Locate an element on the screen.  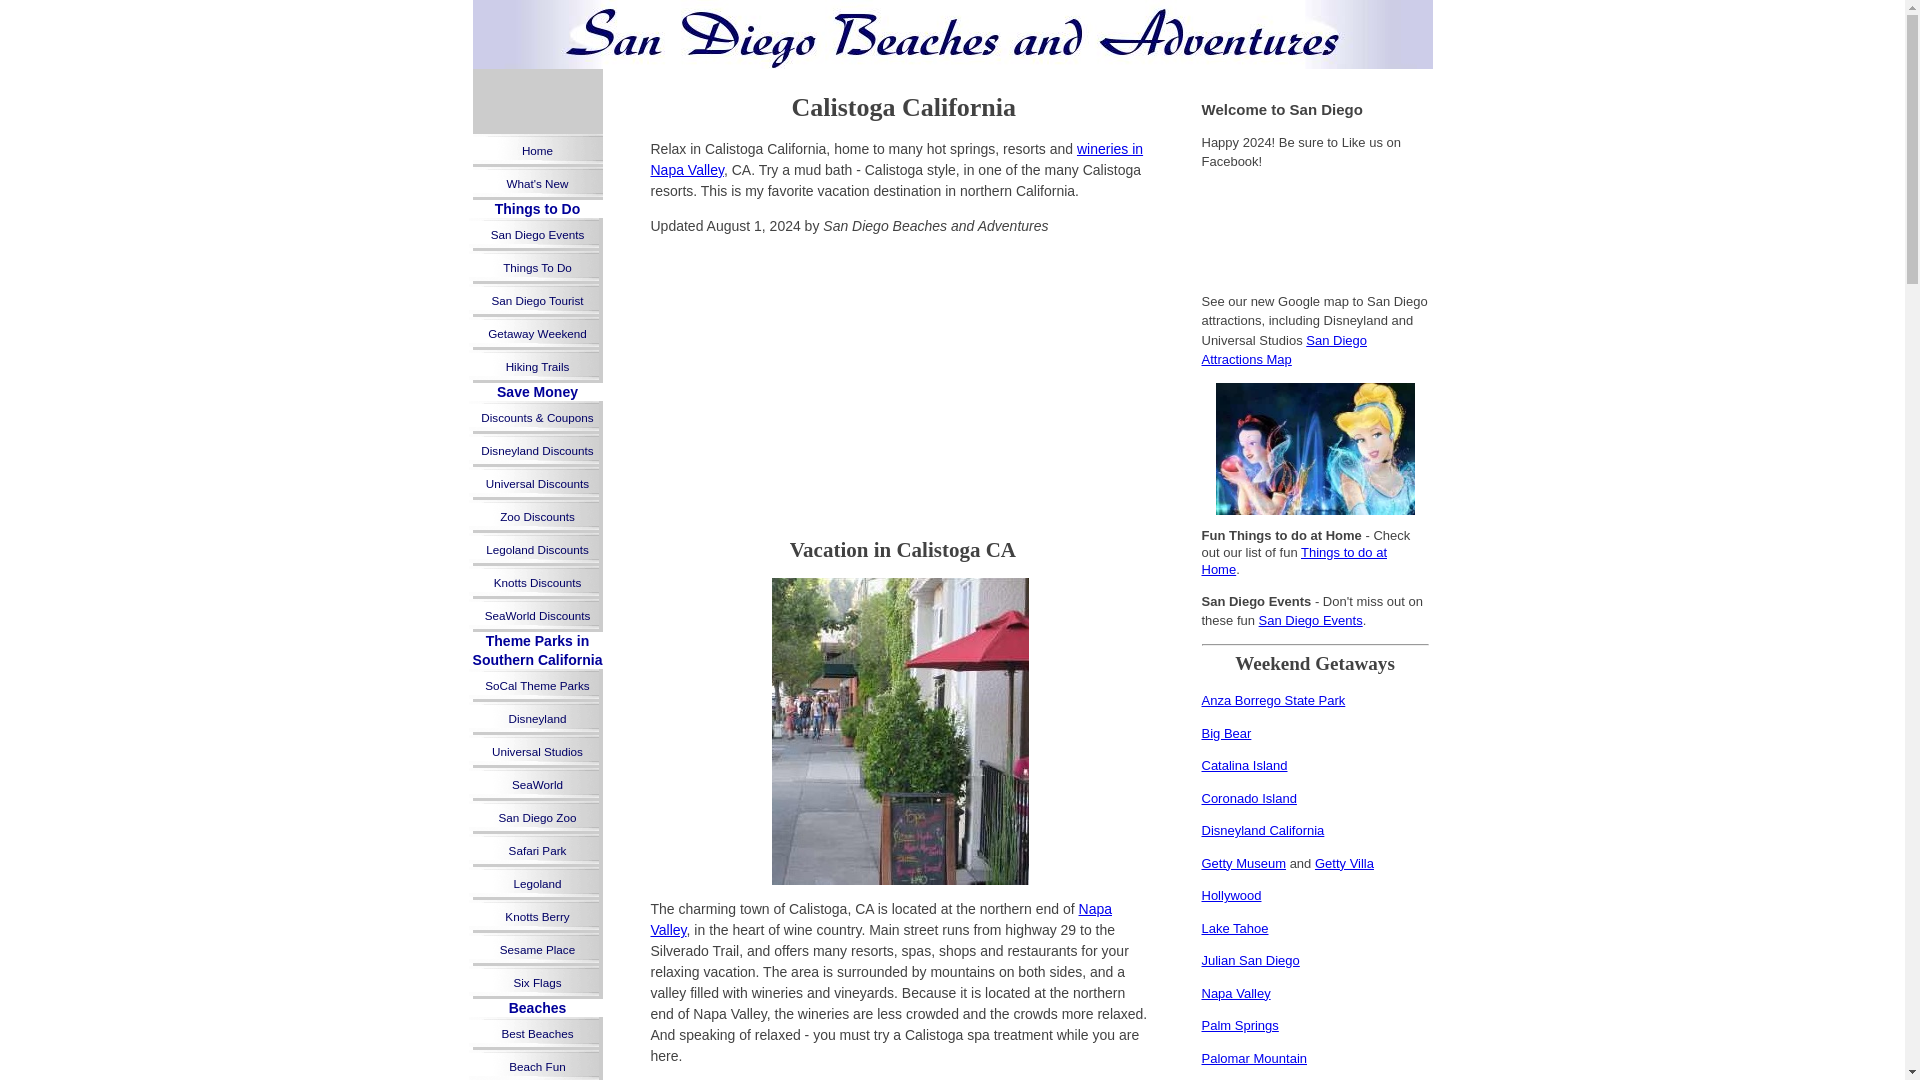
San Diego Zoo is located at coordinates (537, 817).